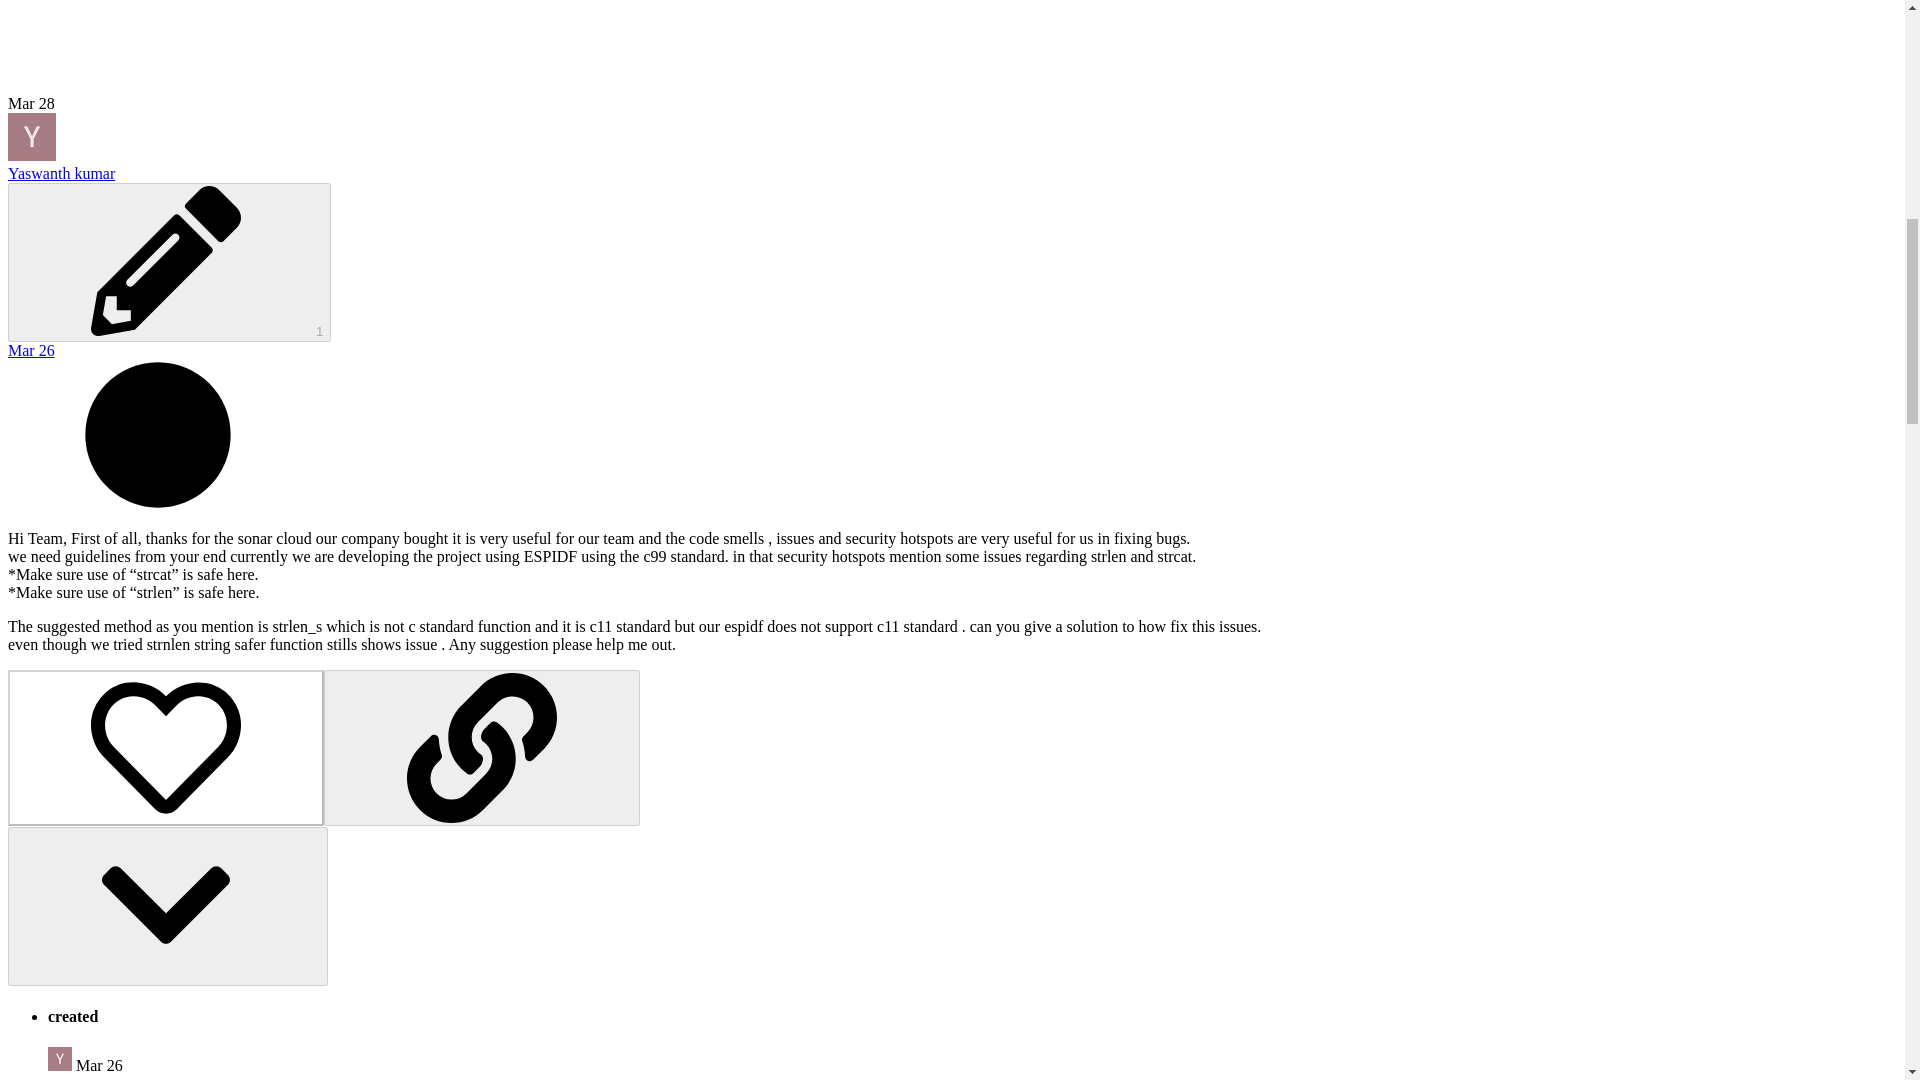 The image size is (1920, 1080). Describe the element at coordinates (166, 748) in the screenshot. I see `Please sign up or log in to like this post` at that location.